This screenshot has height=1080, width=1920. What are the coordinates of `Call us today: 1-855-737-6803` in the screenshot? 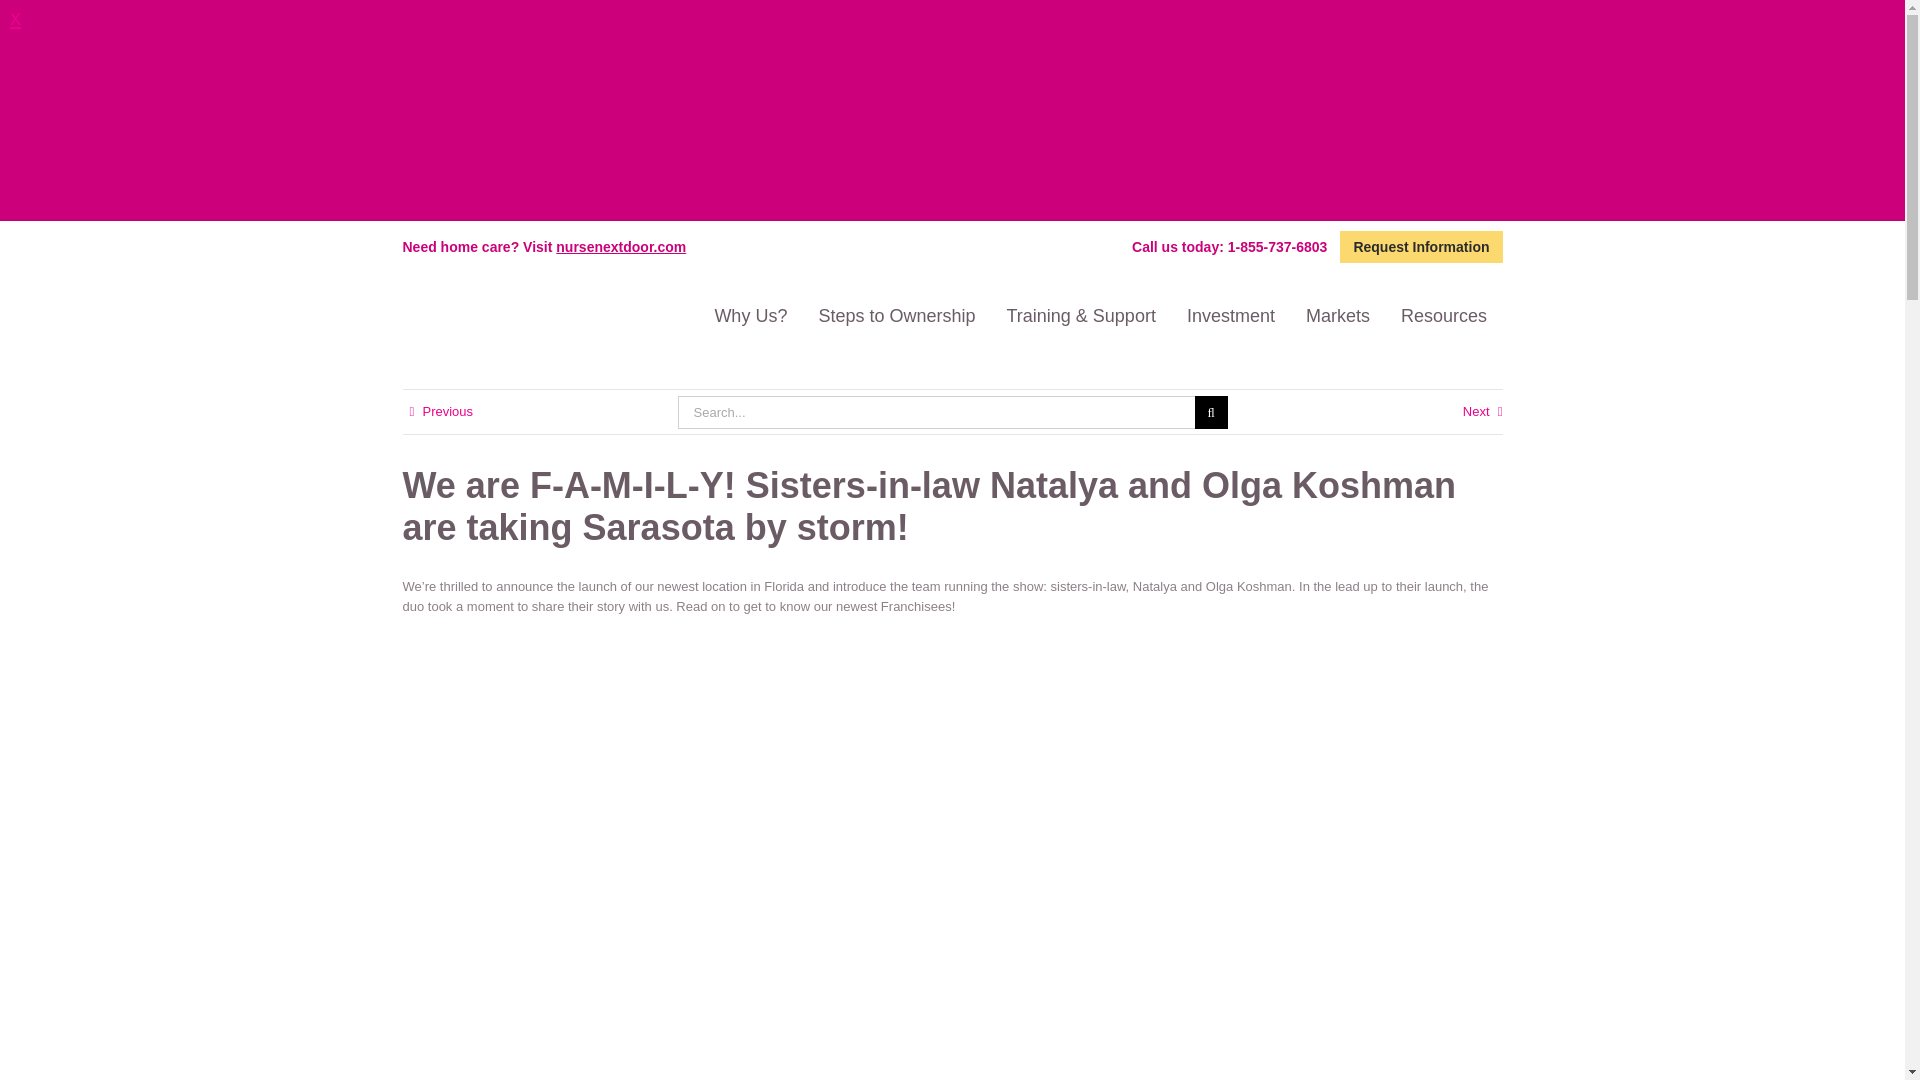 It's located at (1230, 247).